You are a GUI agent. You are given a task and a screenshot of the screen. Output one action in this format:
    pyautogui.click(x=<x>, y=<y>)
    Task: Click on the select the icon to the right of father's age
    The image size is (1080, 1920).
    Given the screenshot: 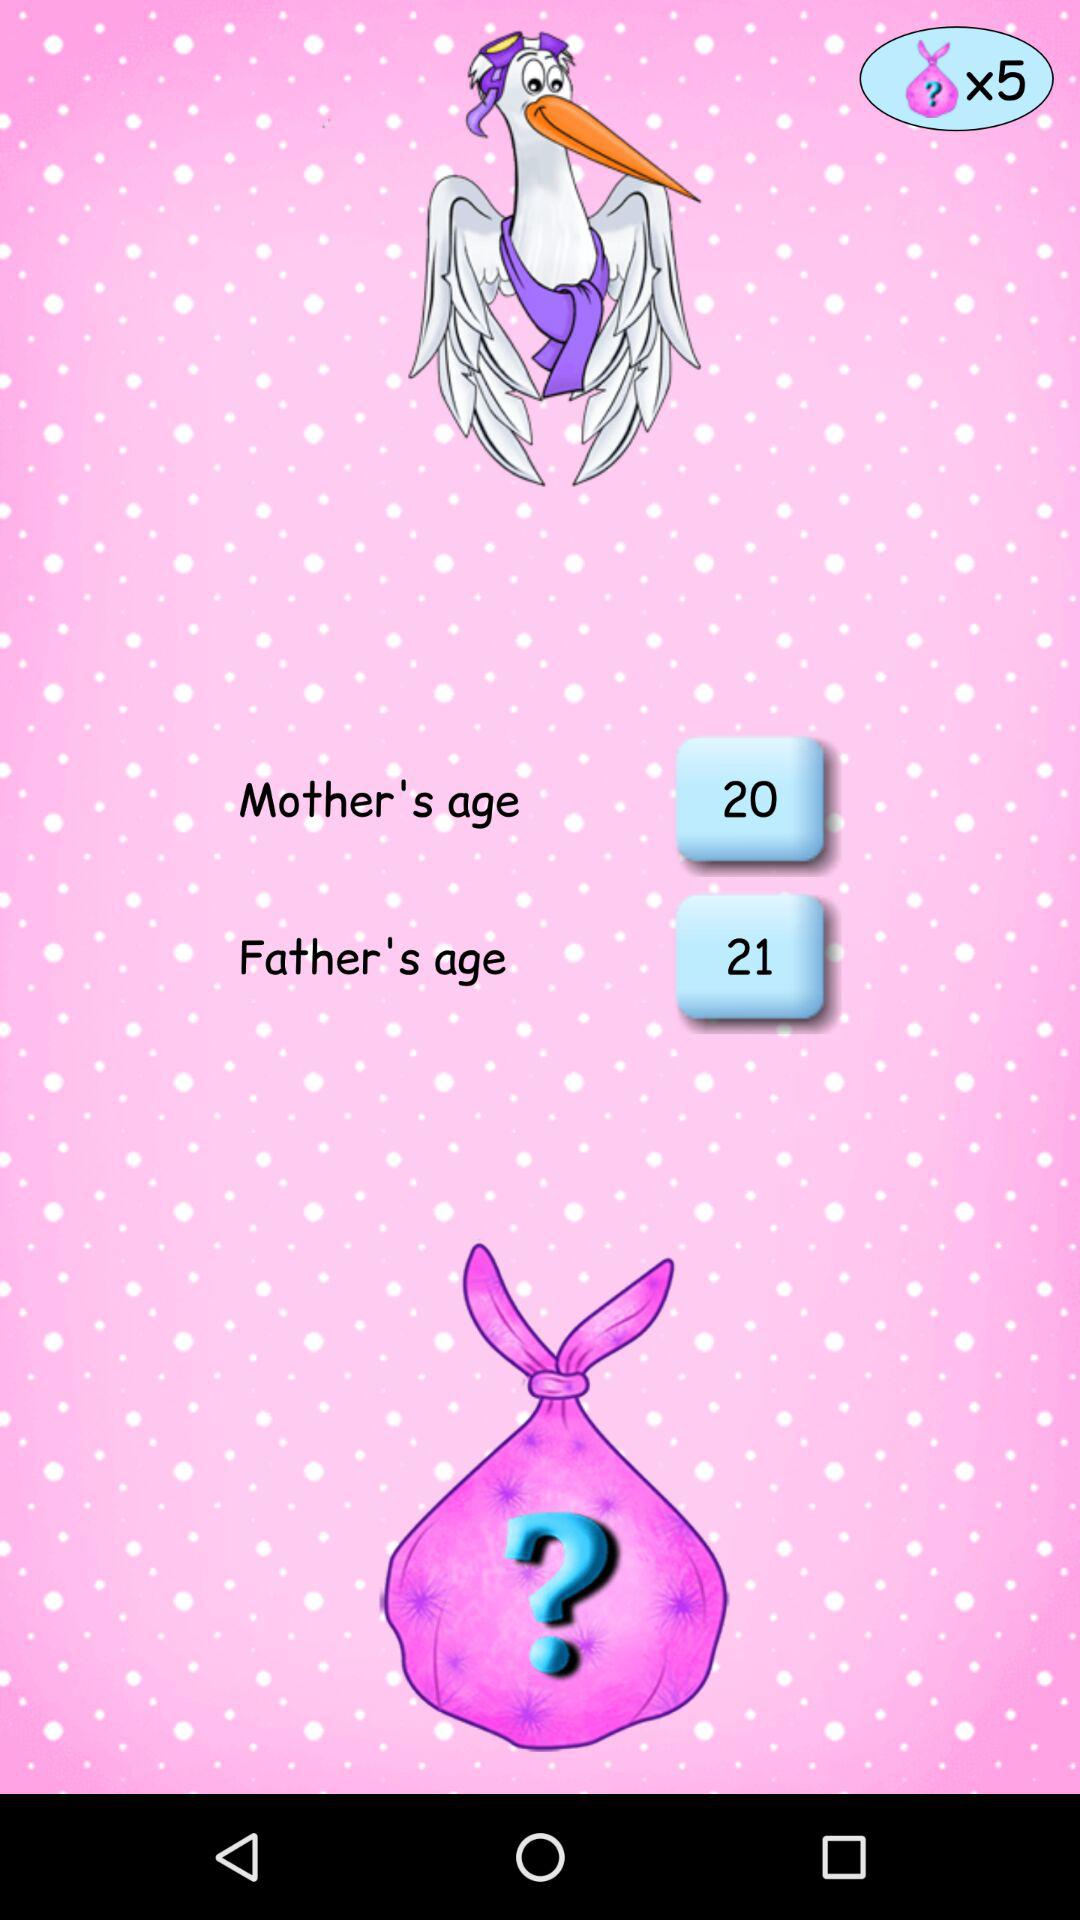 What is the action you would take?
    pyautogui.click(x=749, y=955)
    